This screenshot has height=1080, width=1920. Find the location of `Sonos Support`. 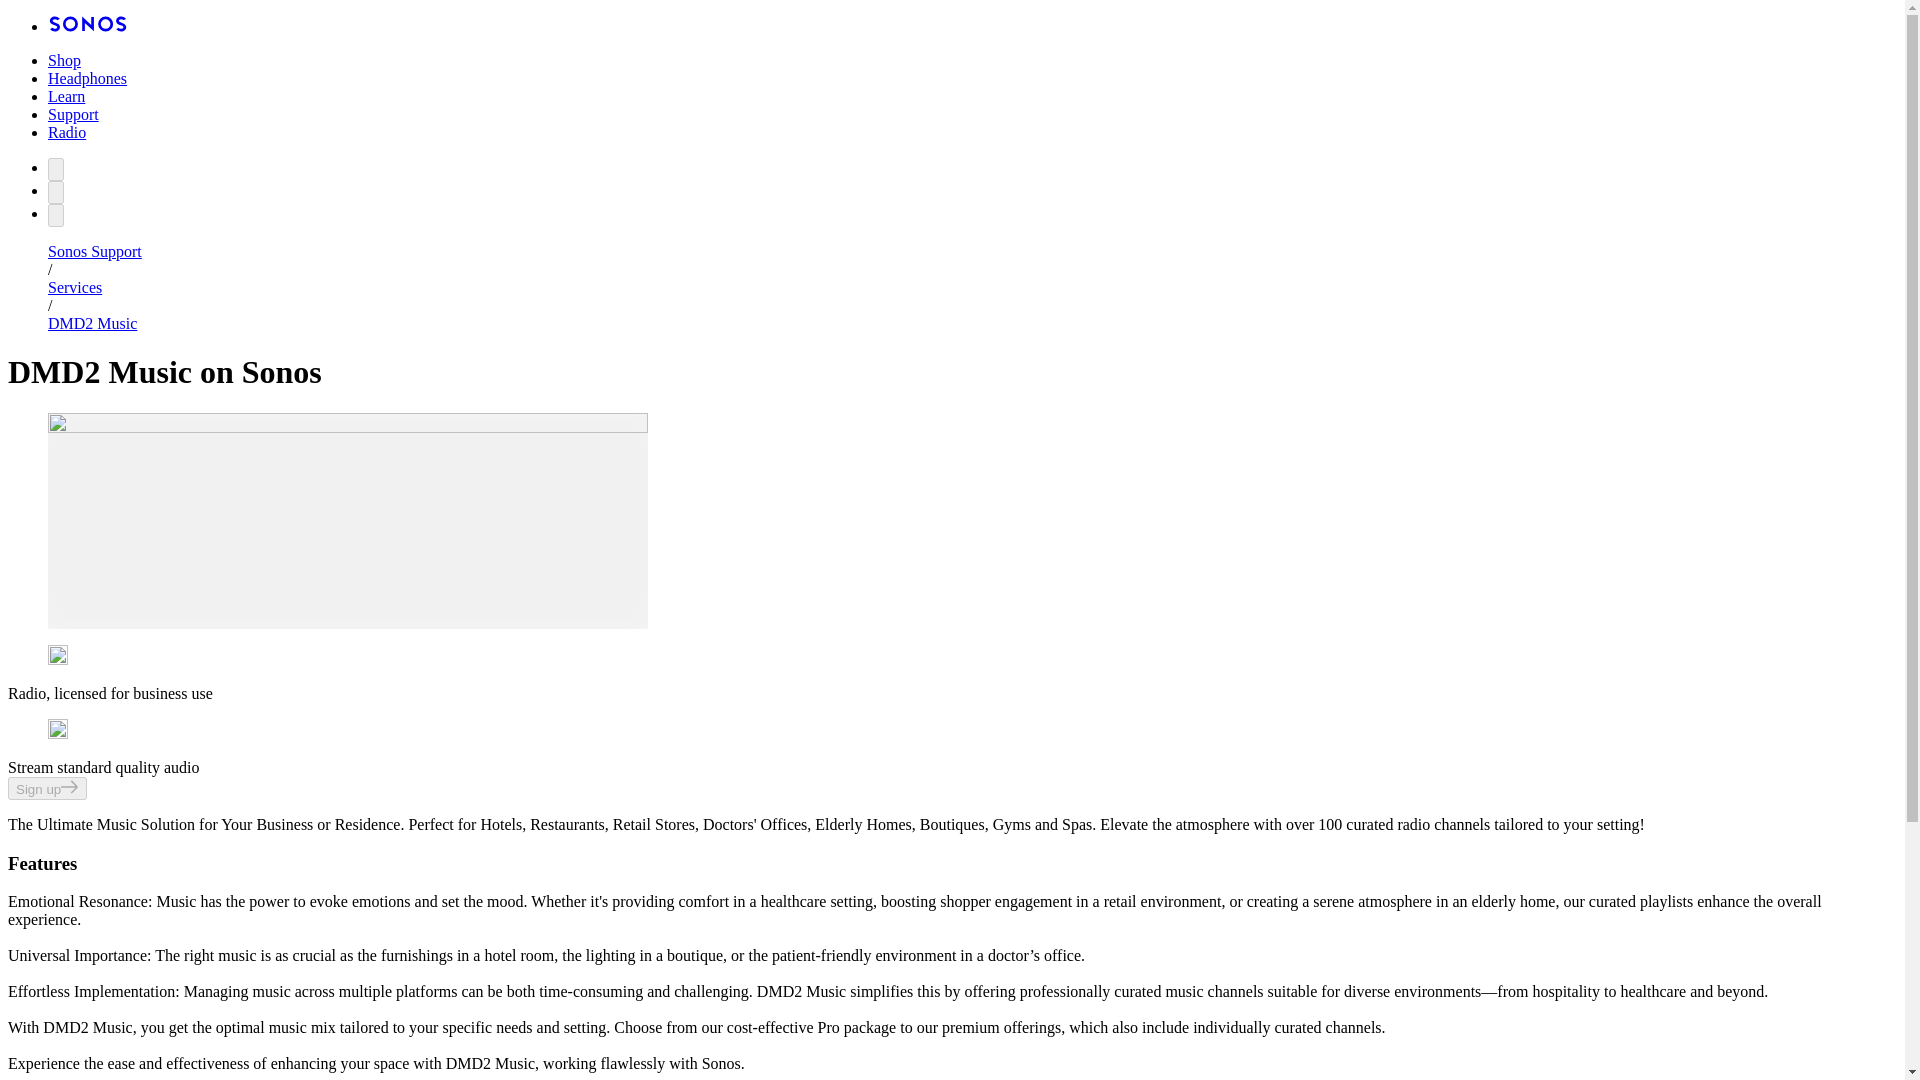

Sonos Support is located at coordinates (95, 252).